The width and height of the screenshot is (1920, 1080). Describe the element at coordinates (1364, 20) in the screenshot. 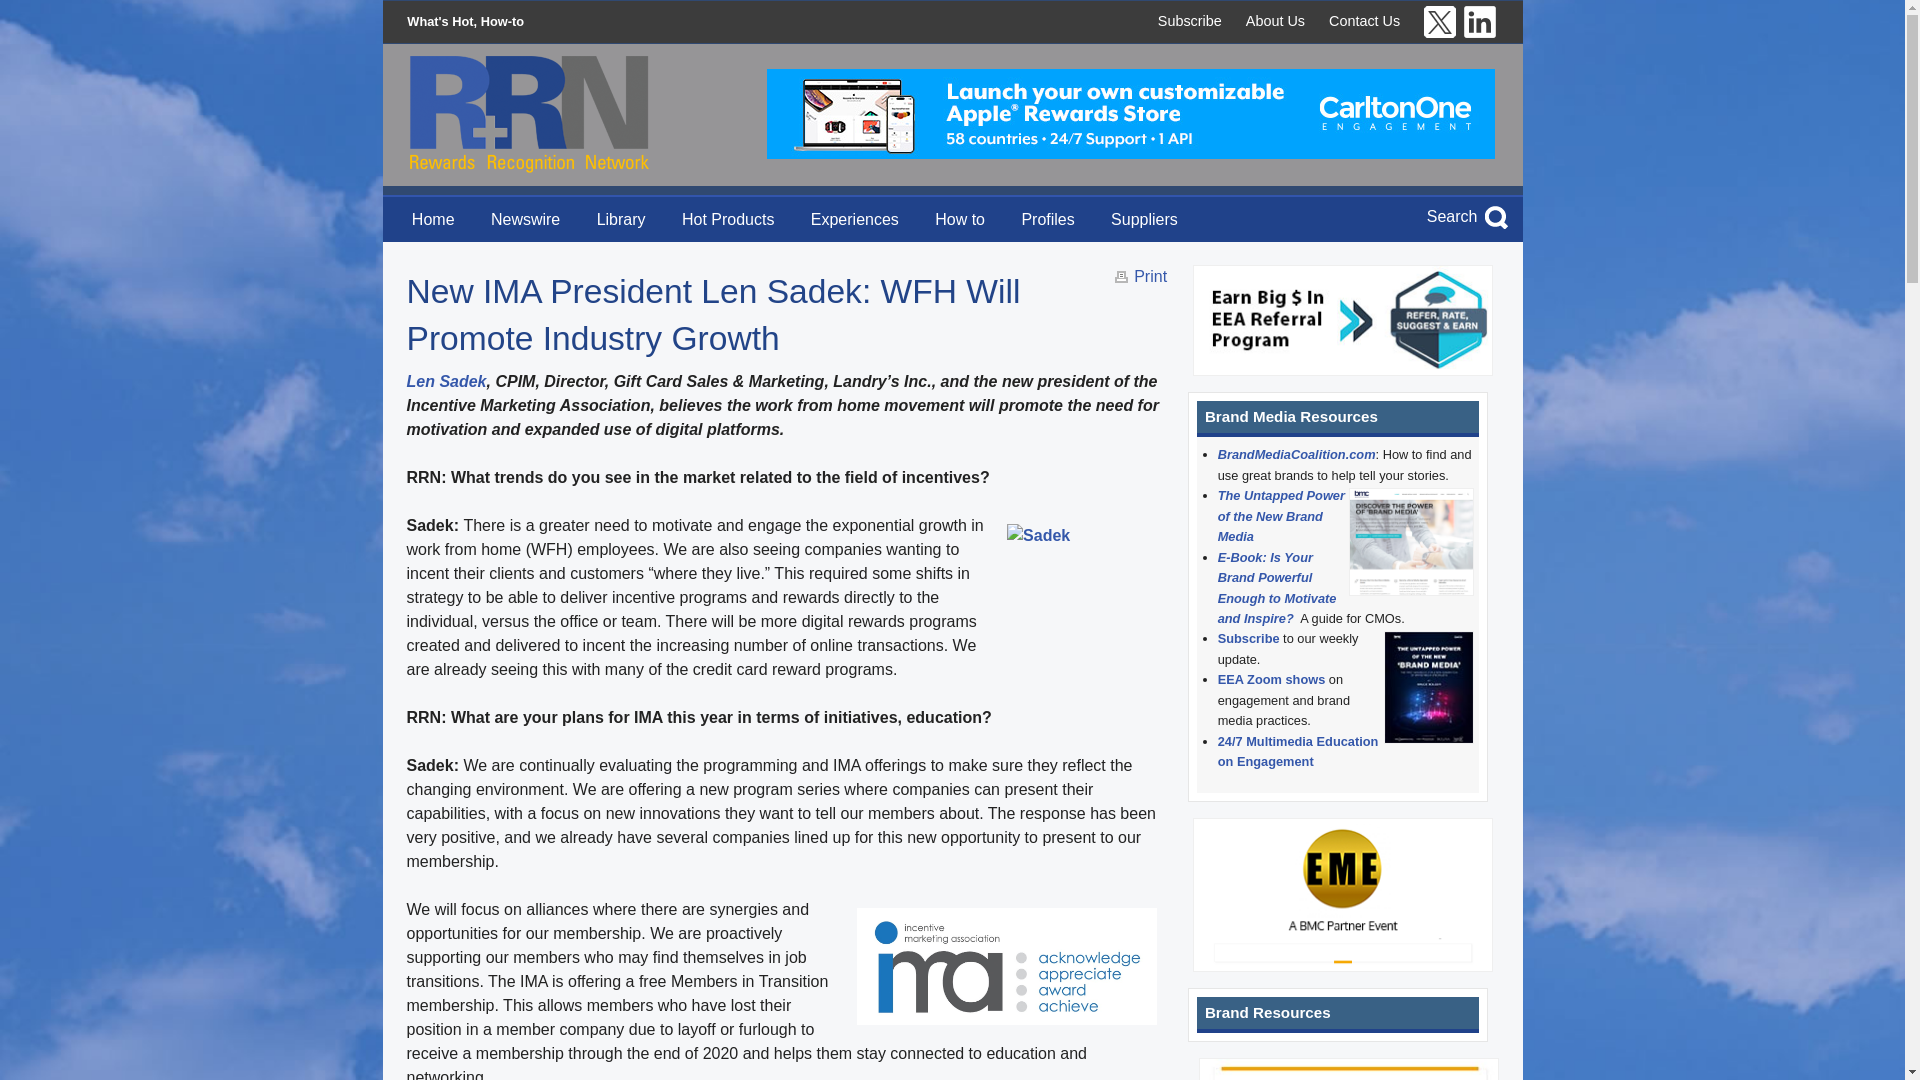

I see `Contact Us` at that location.